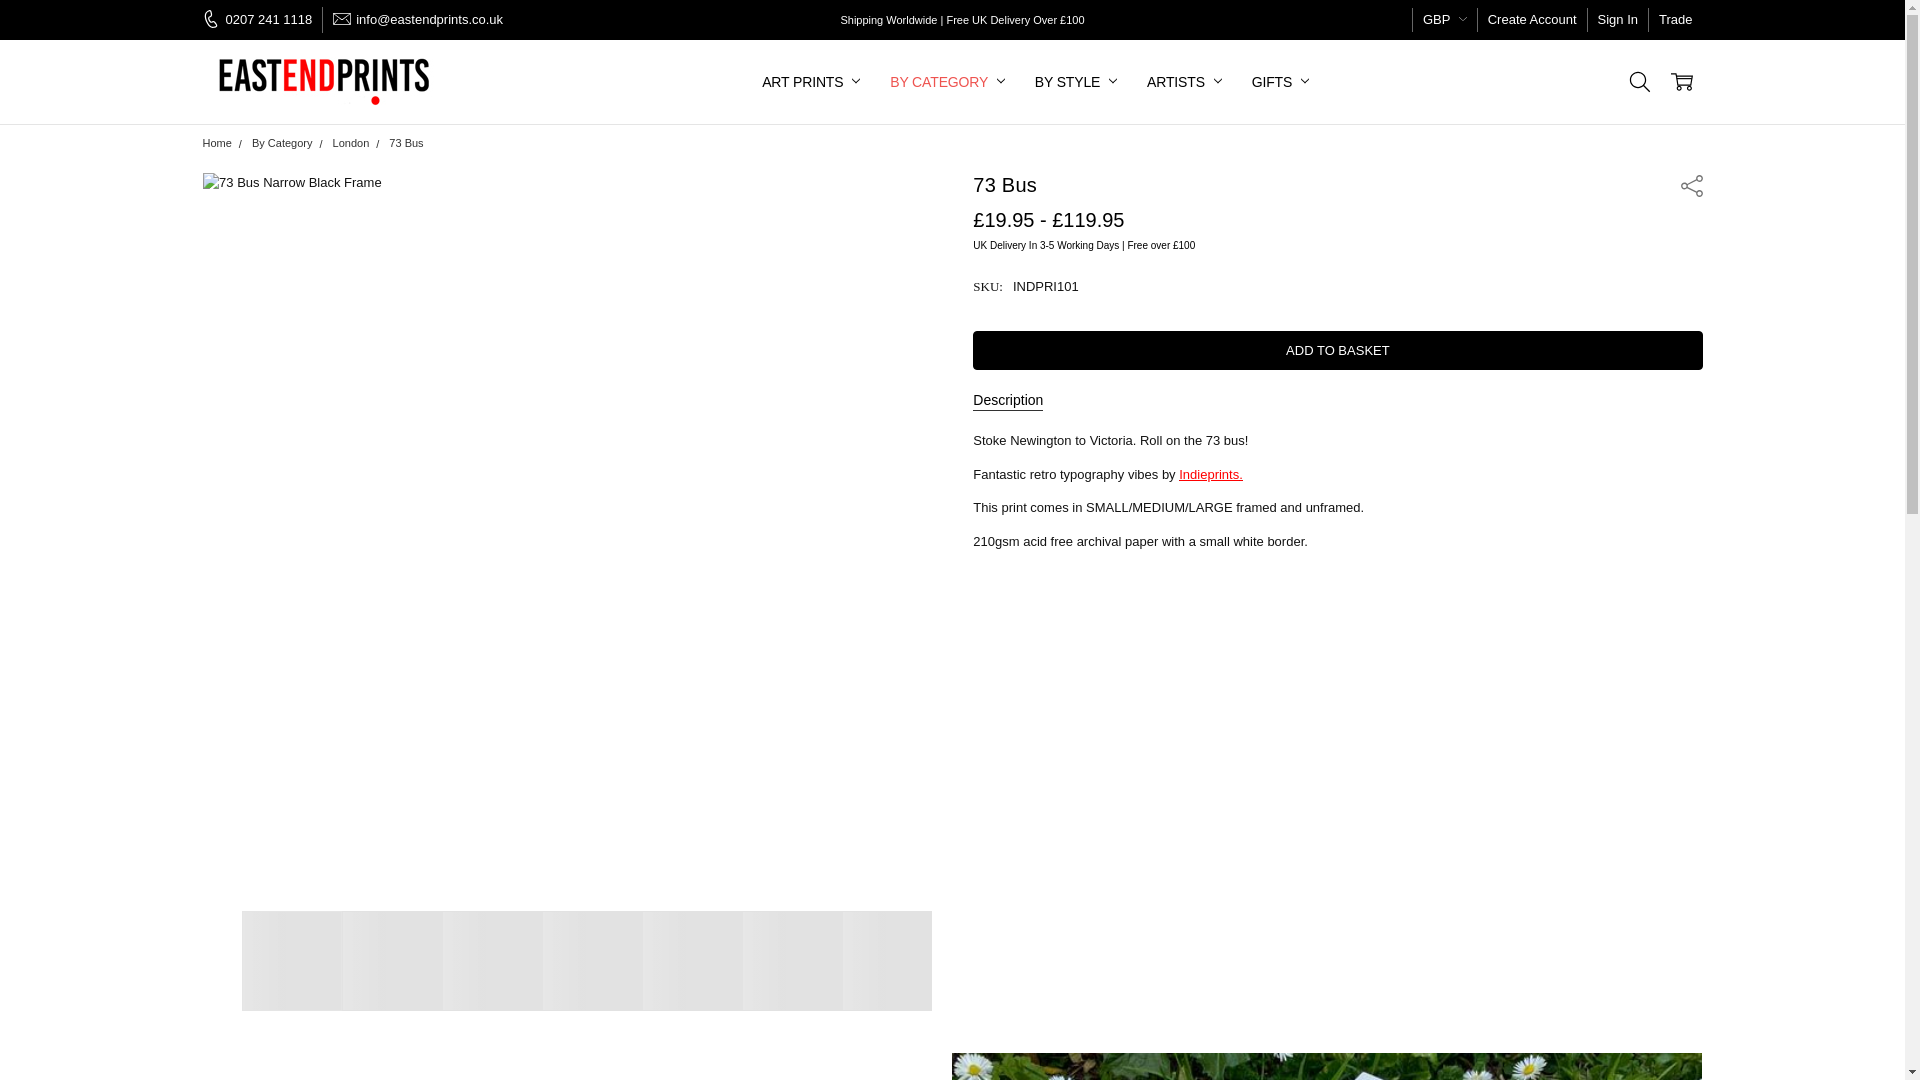 The image size is (1920, 1080). Describe the element at coordinates (1532, 20) in the screenshot. I see `Create Account` at that location.